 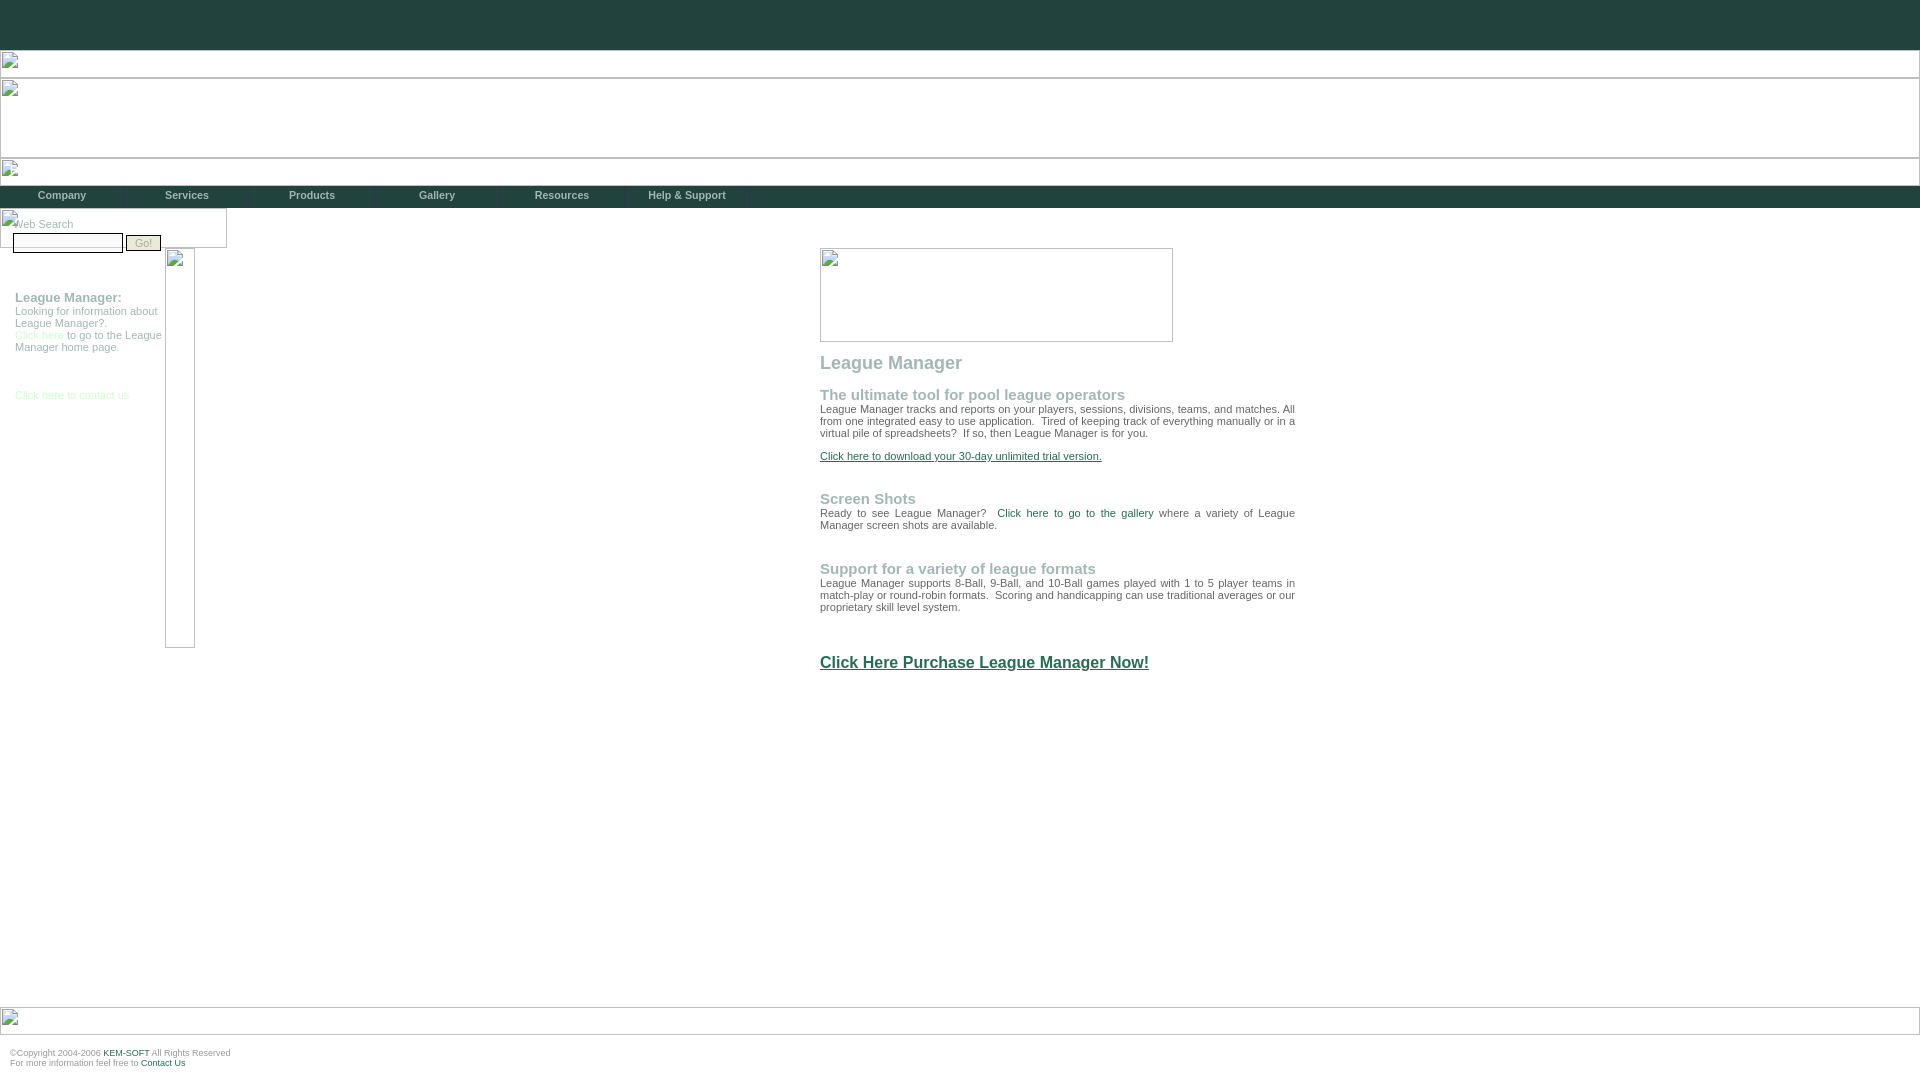 What do you see at coordinates (72, 394) in the screenshot?
I see `Click here to contact us` at bounding box center [72, 394].